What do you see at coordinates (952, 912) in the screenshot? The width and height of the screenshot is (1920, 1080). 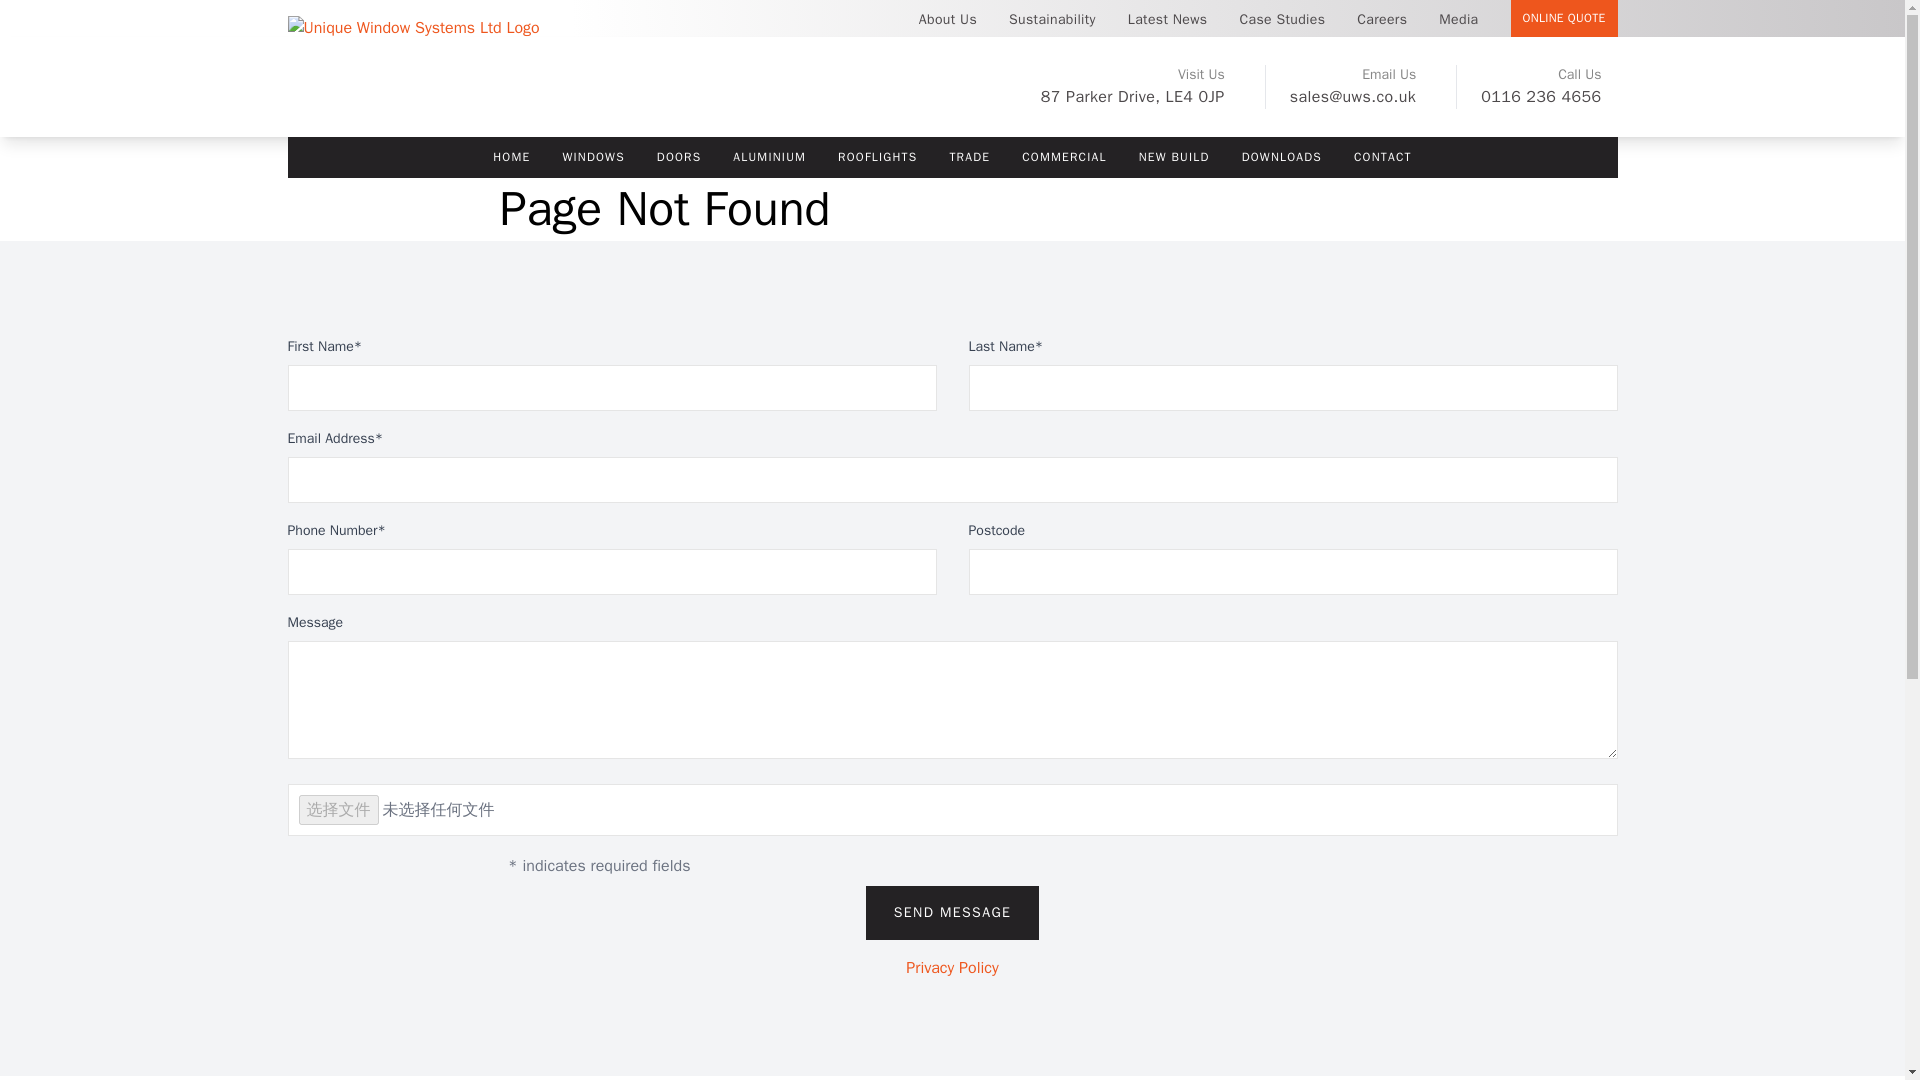 I see `Send Message` at bounding box center [952, 912].